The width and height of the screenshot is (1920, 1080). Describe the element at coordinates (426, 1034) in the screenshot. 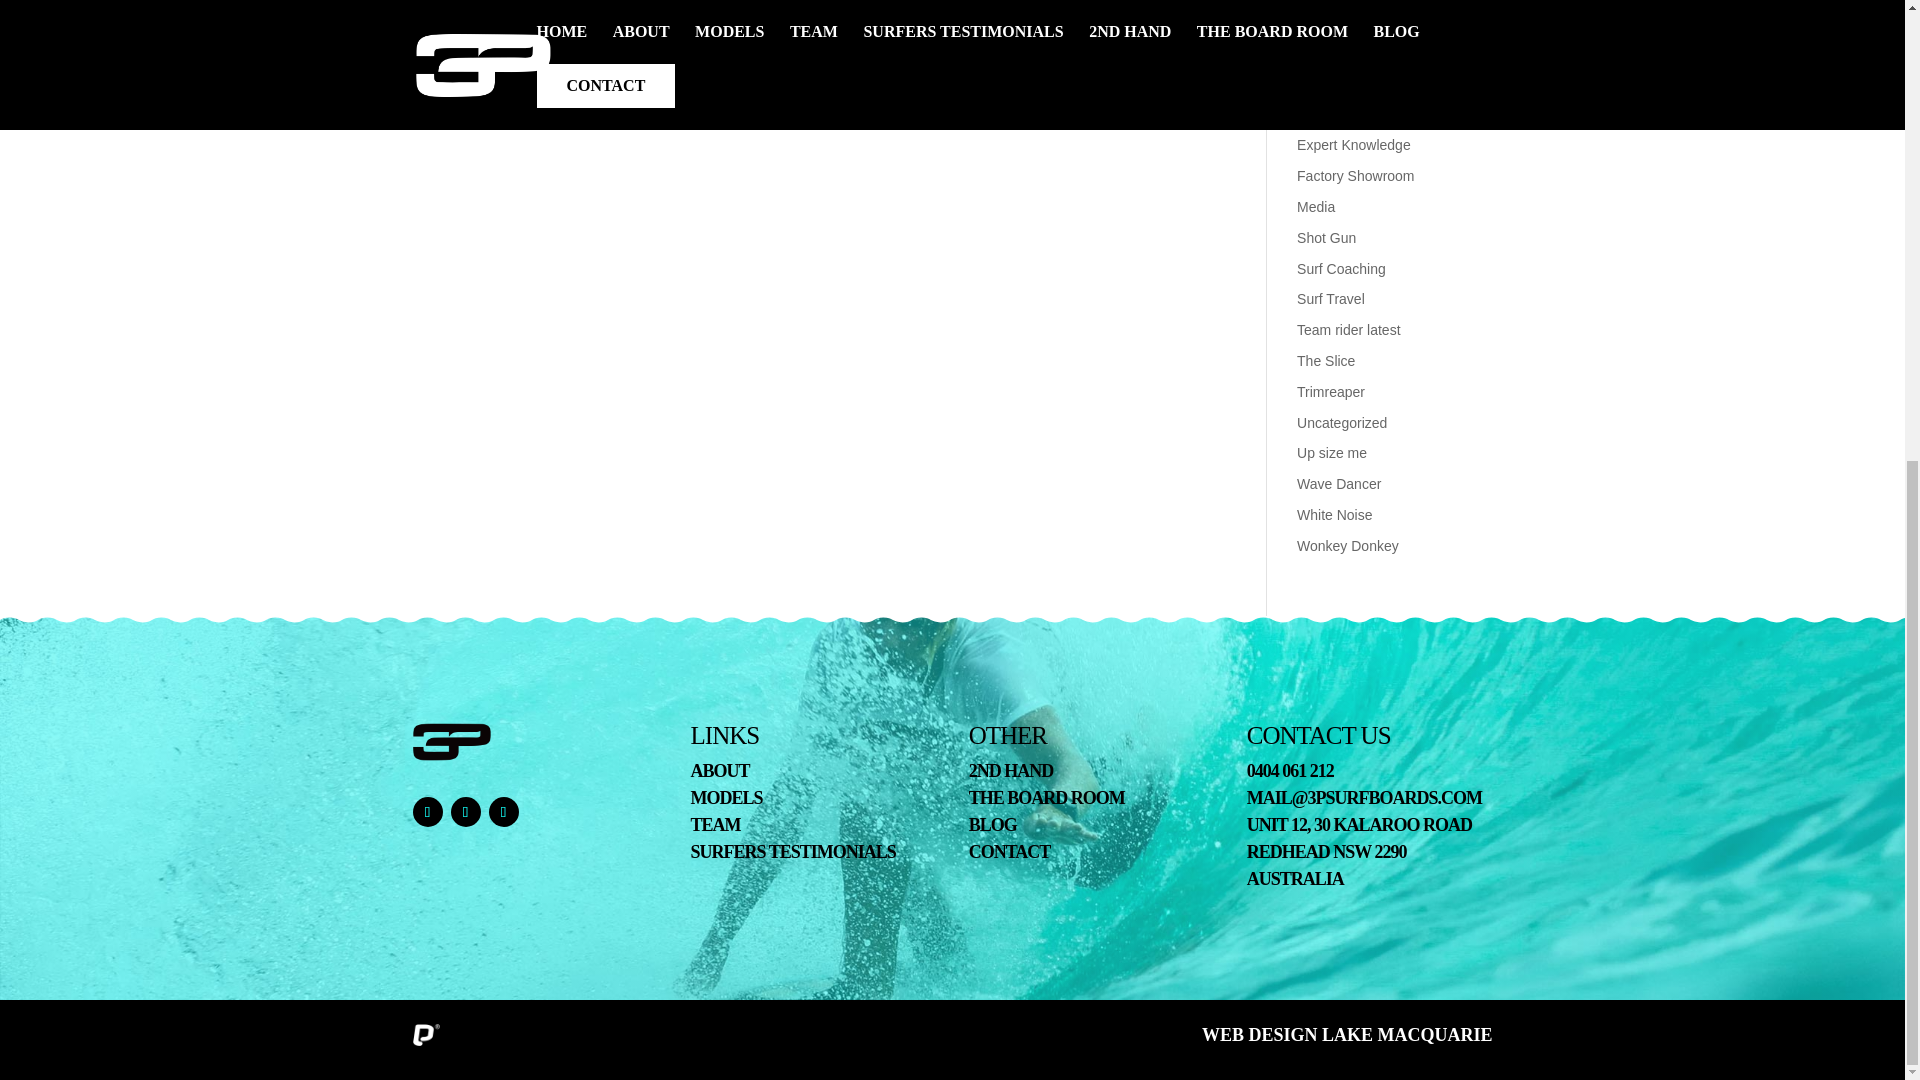

I see `psyborg Icon` at that location.